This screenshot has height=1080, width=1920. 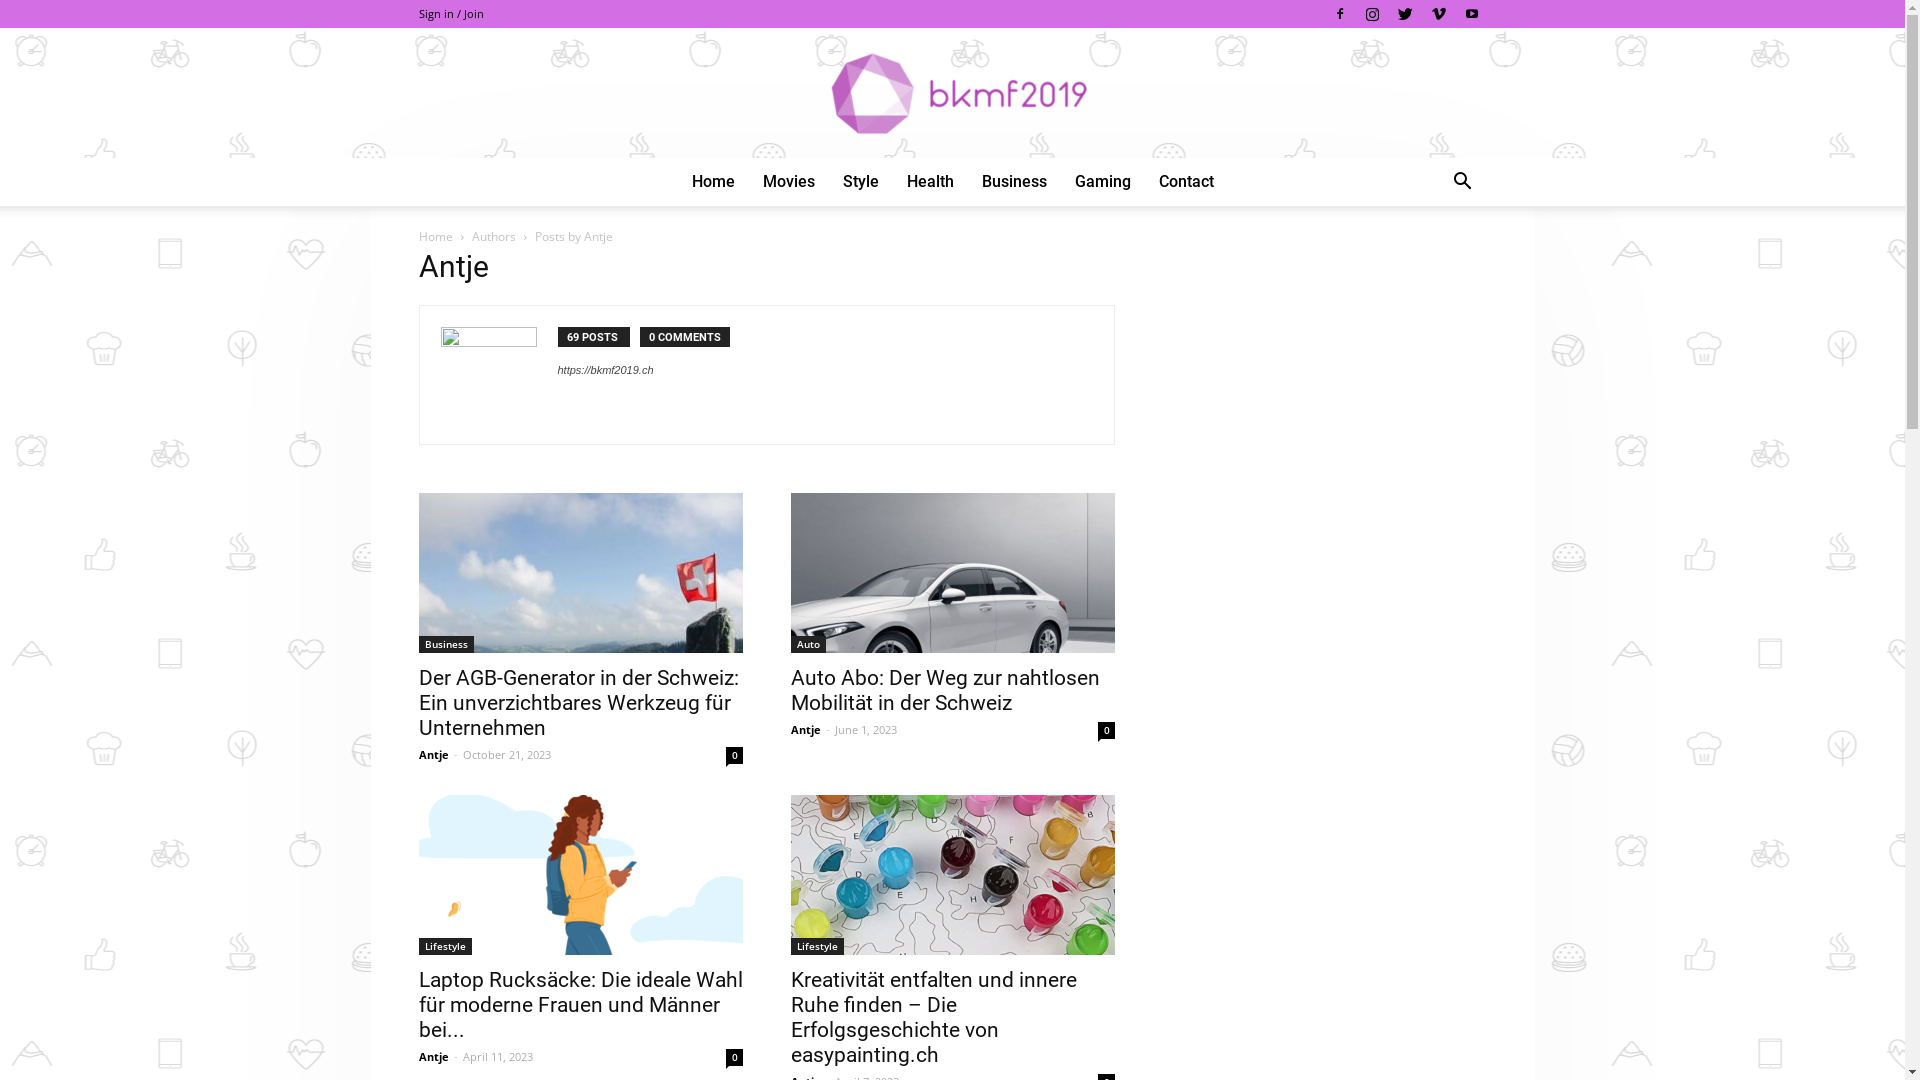 What do you see at coordinates (1373, 14) in the screenshot?
I see `Instagram` at bounding box center [1373, 14].